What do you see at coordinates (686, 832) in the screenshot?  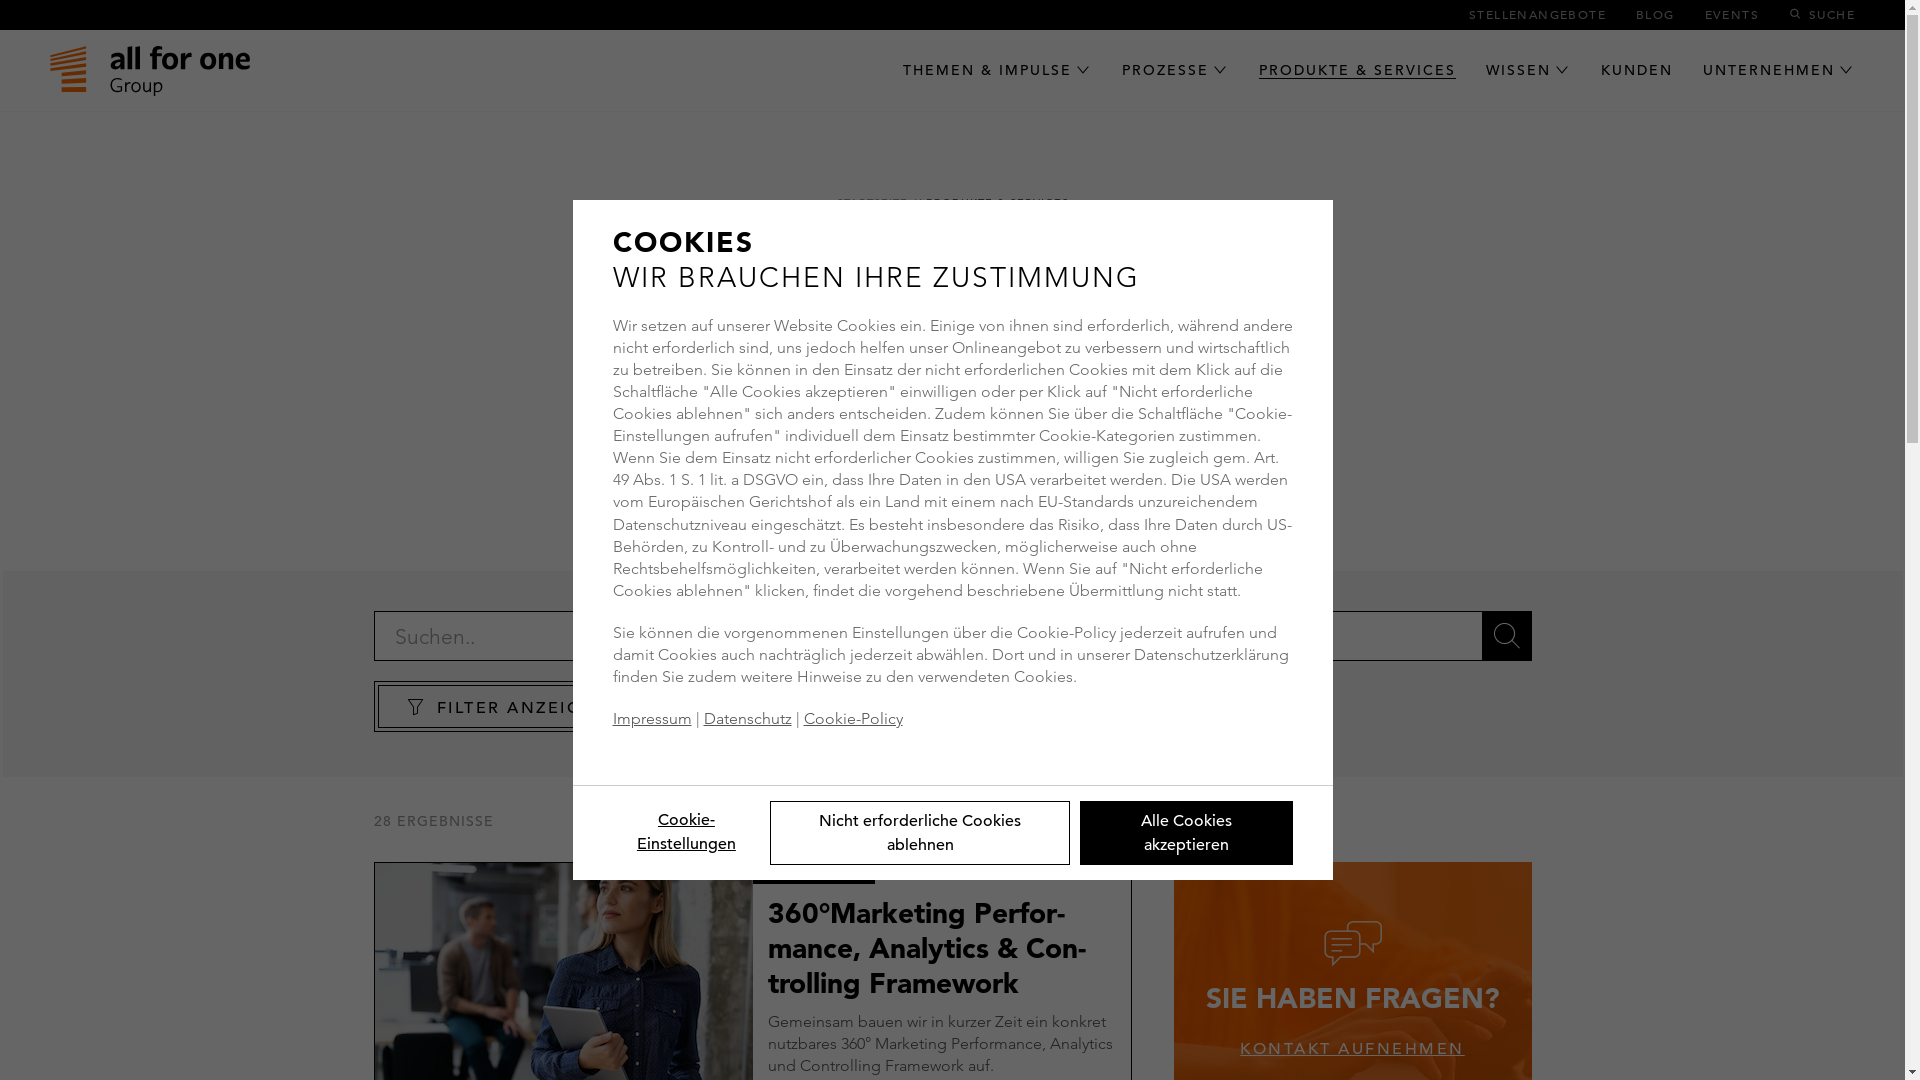 I see `Cookie-Einstellungen` at bounding box center [686, 832].